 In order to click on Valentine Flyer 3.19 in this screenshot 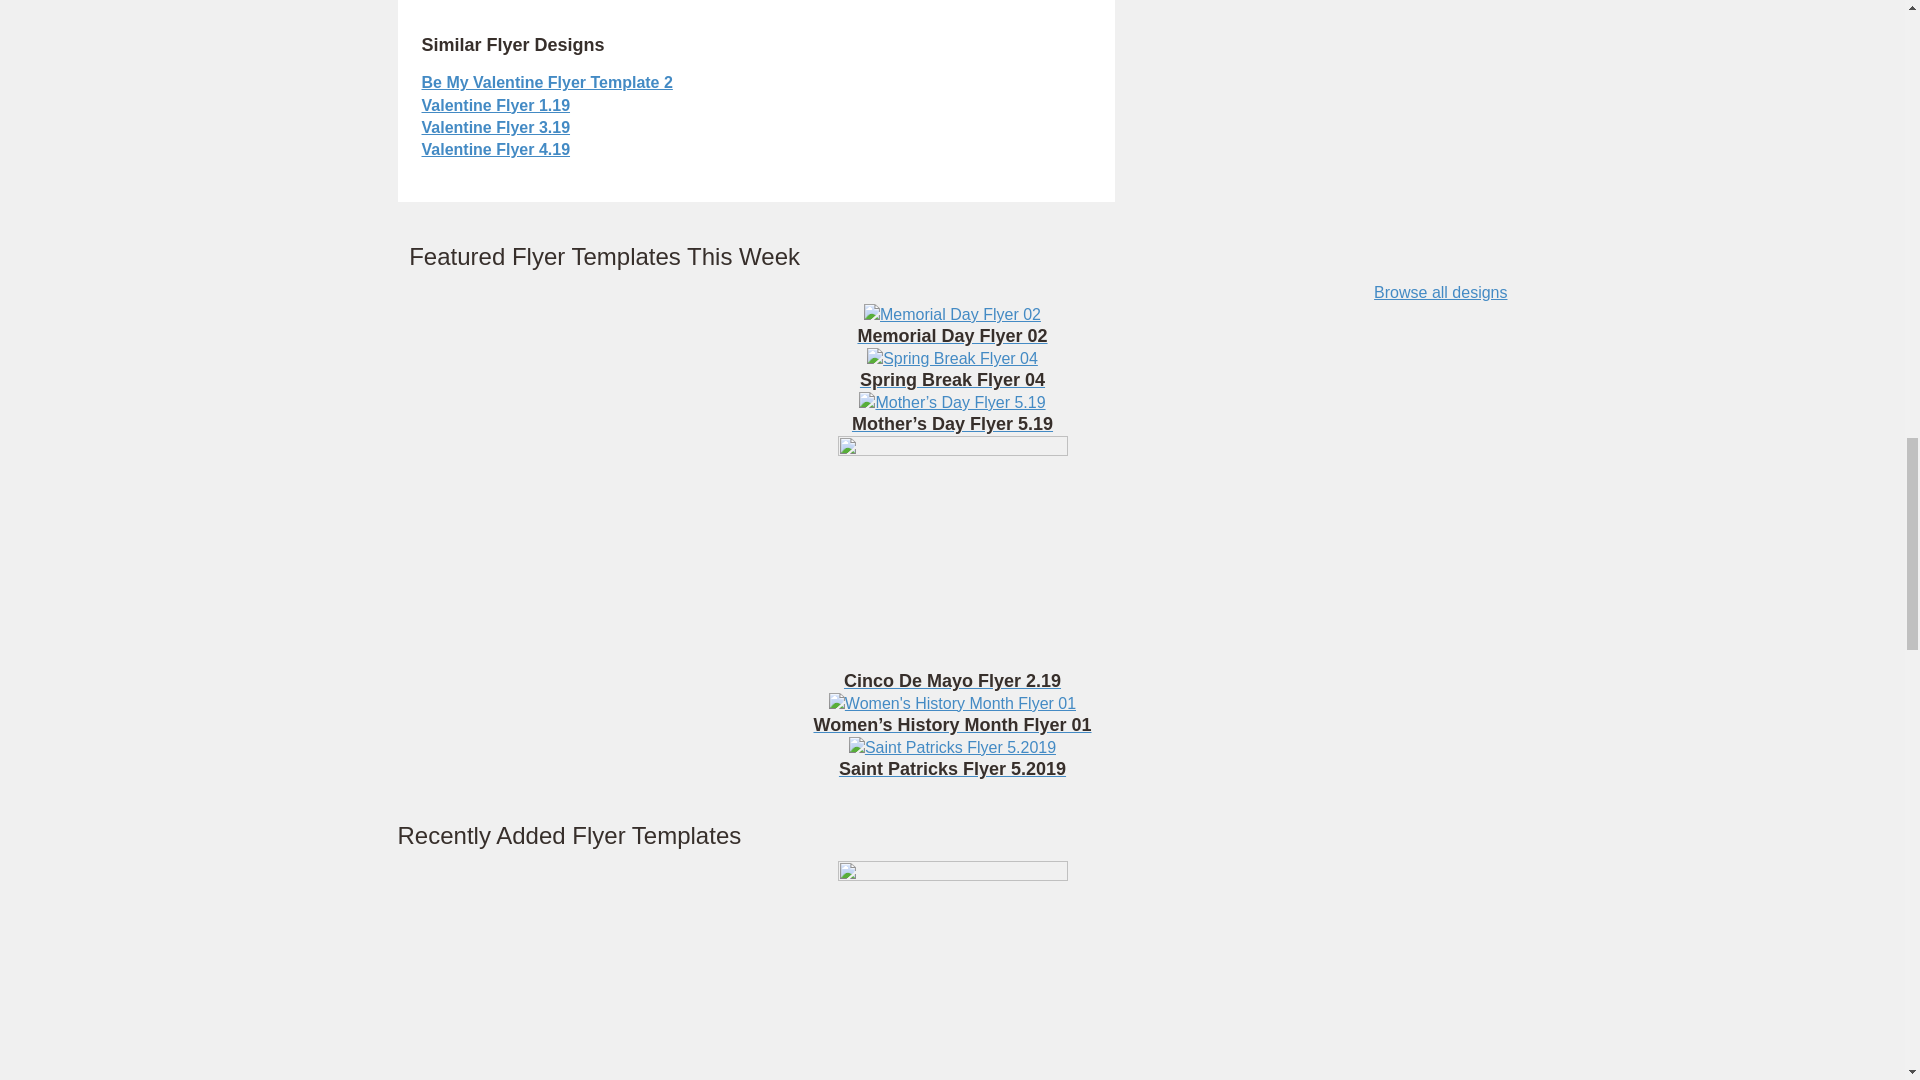, I will do `click(496, 127)`.